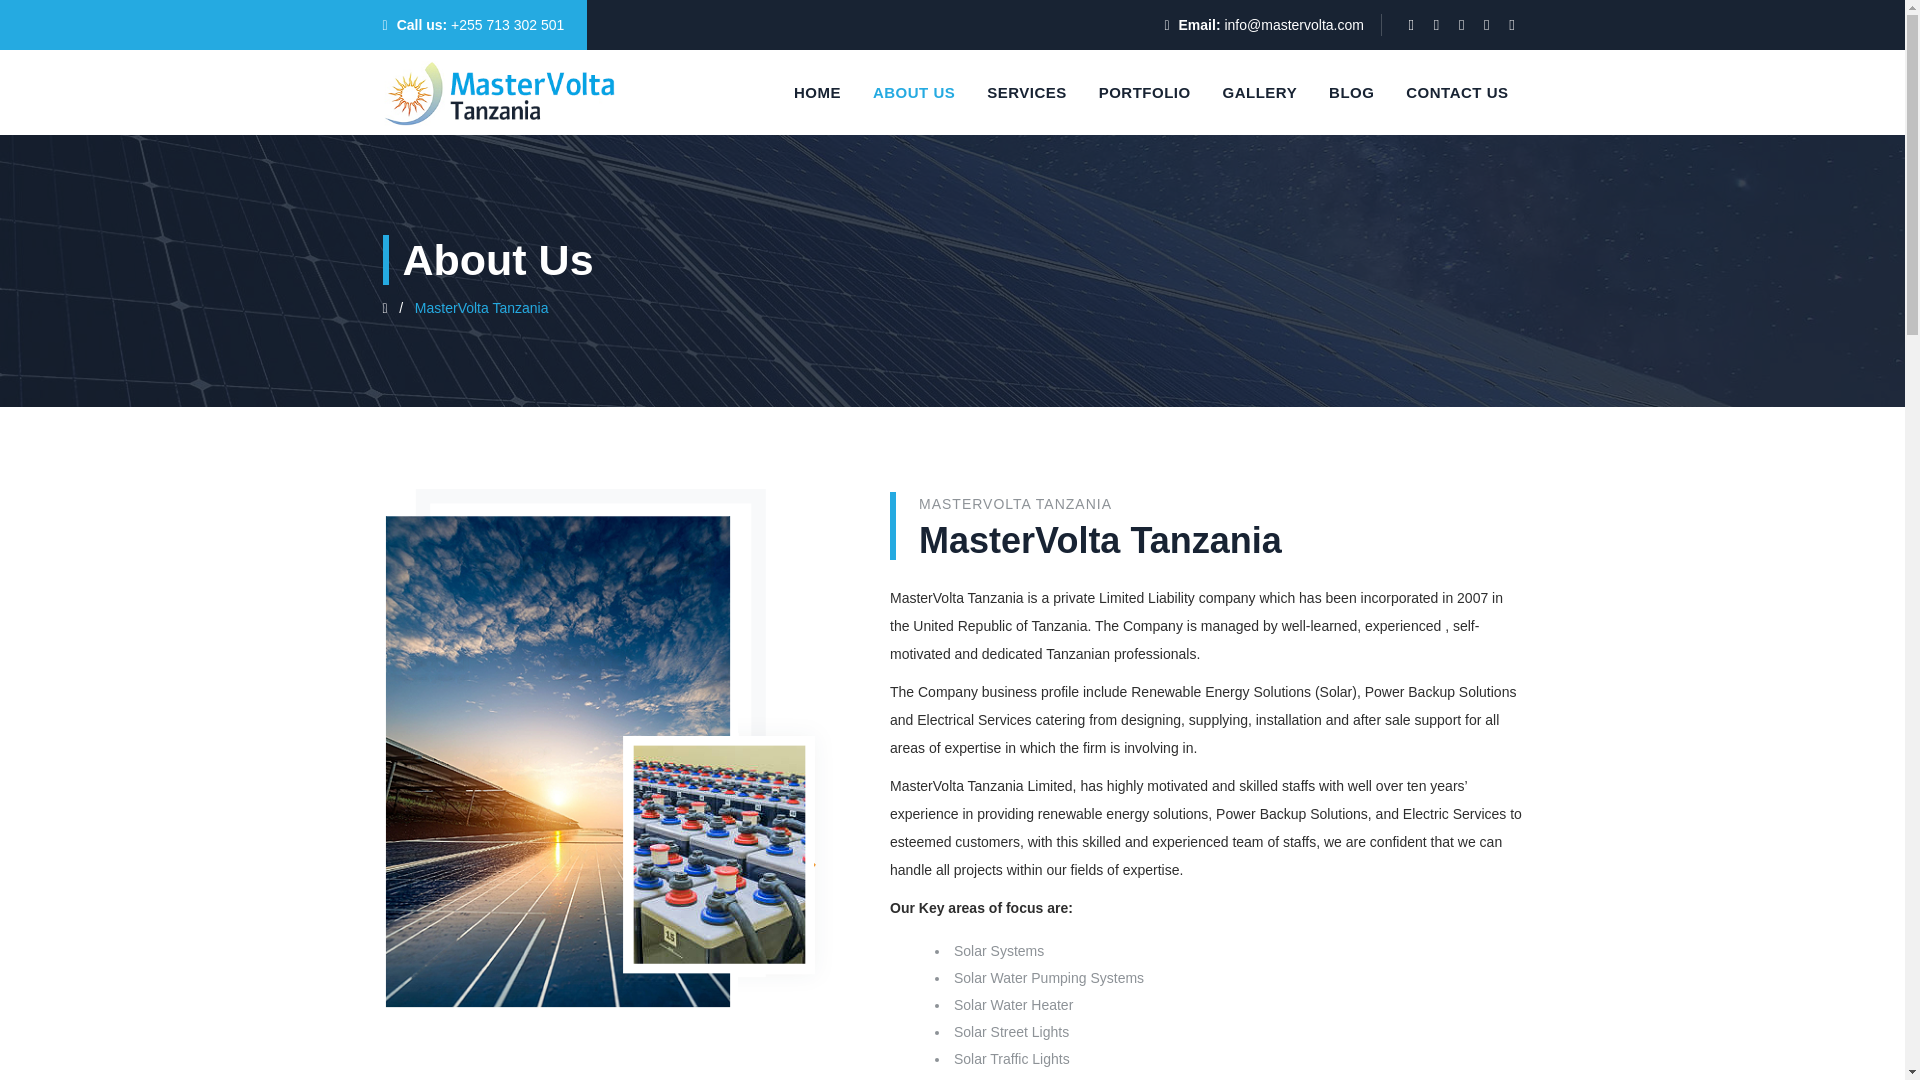 This screenshot has width=1920, height=1080. I want to click on PORTFOLIO, so click(1144, 92).